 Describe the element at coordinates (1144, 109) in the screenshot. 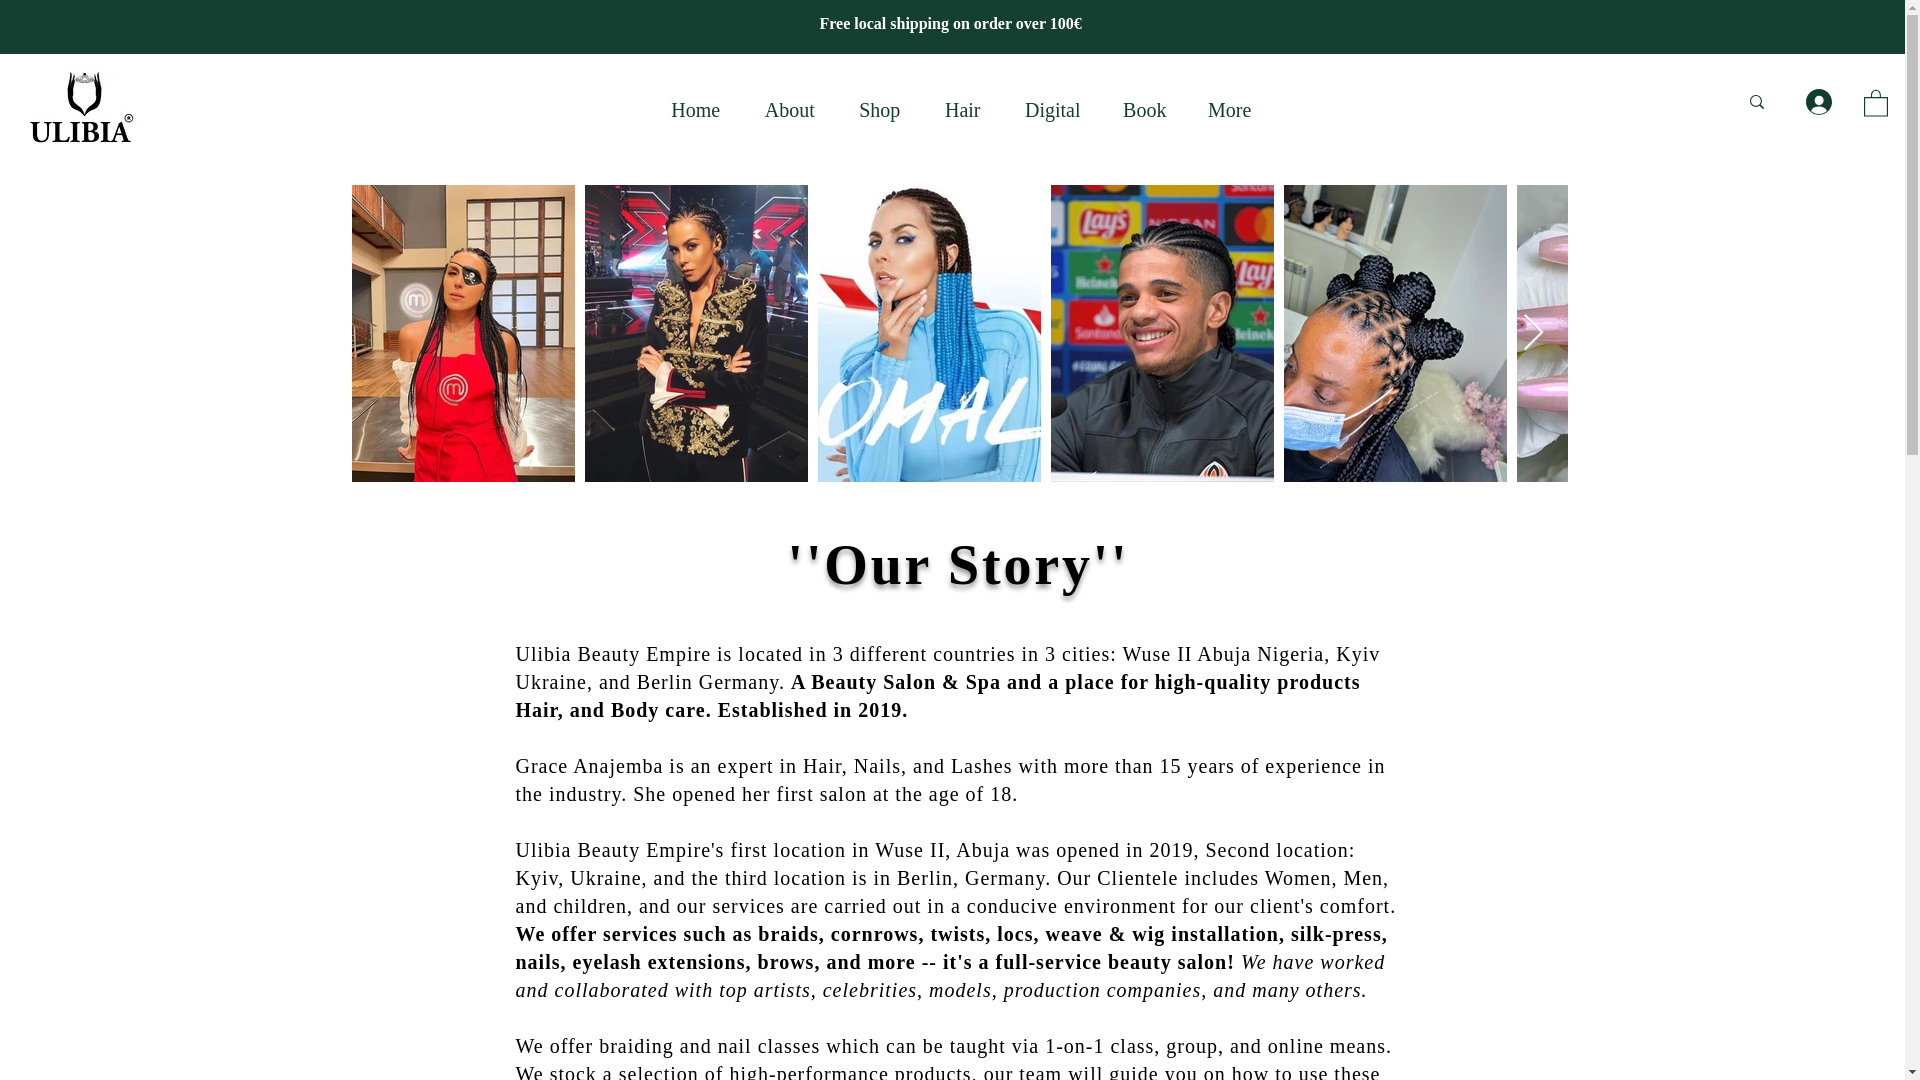

I see `Book` at that location.